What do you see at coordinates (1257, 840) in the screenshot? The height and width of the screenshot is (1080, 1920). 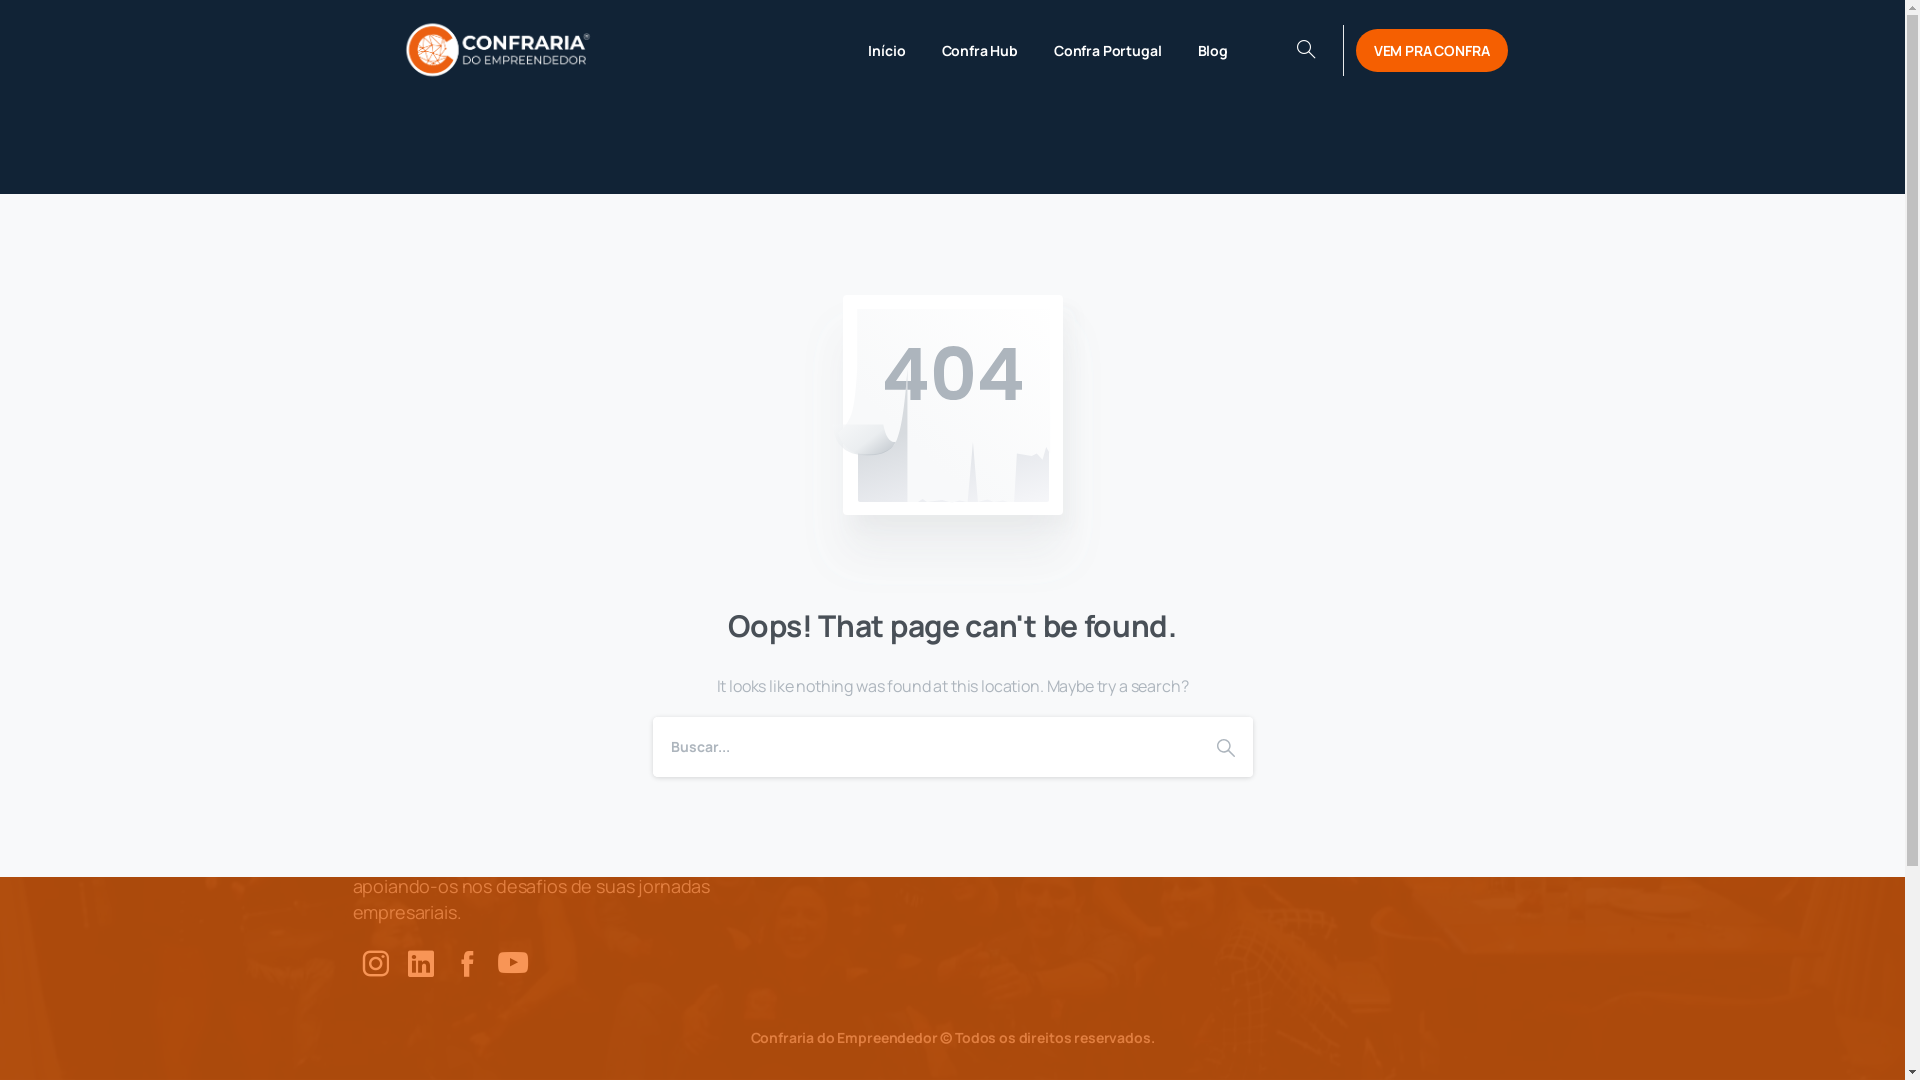 I see `Confra Portugal` at bounding box center [1257, 840].